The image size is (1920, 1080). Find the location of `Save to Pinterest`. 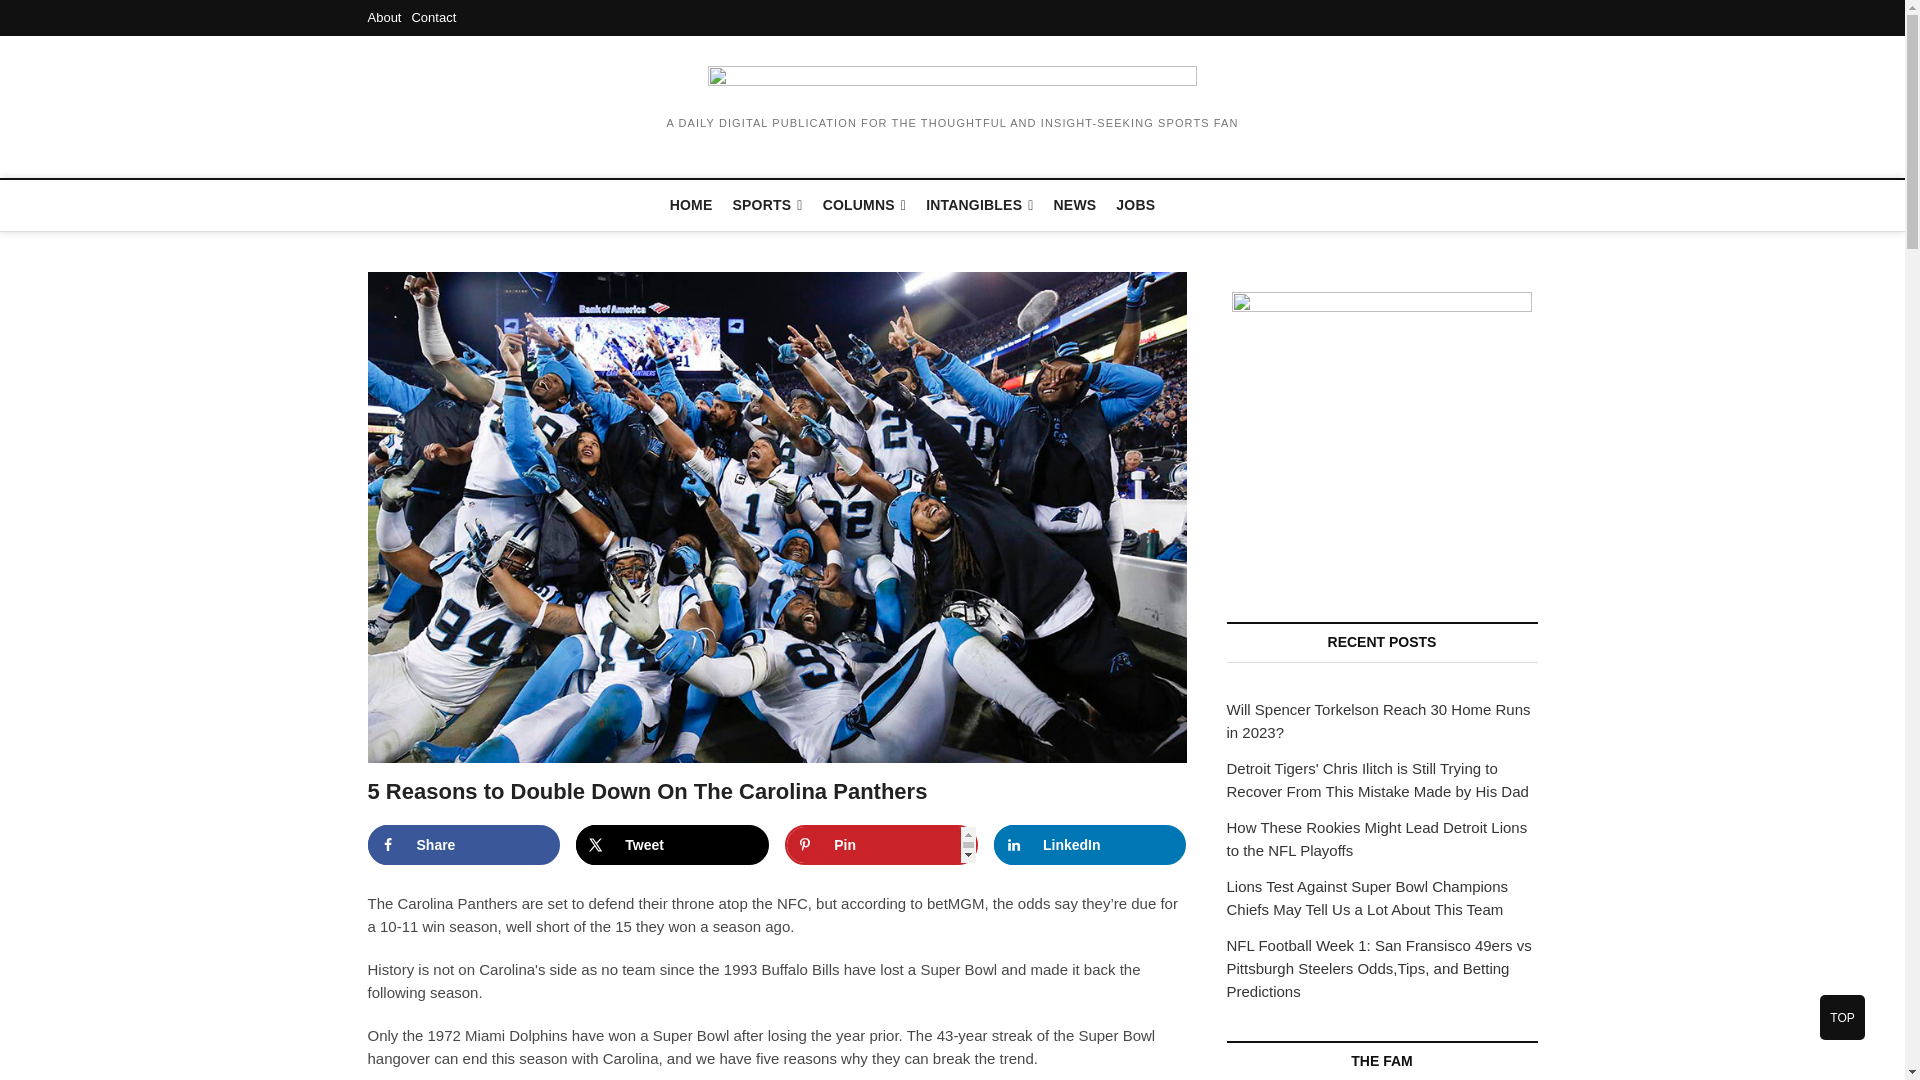

Save to Pinterest is located at coordinates (881, 845).